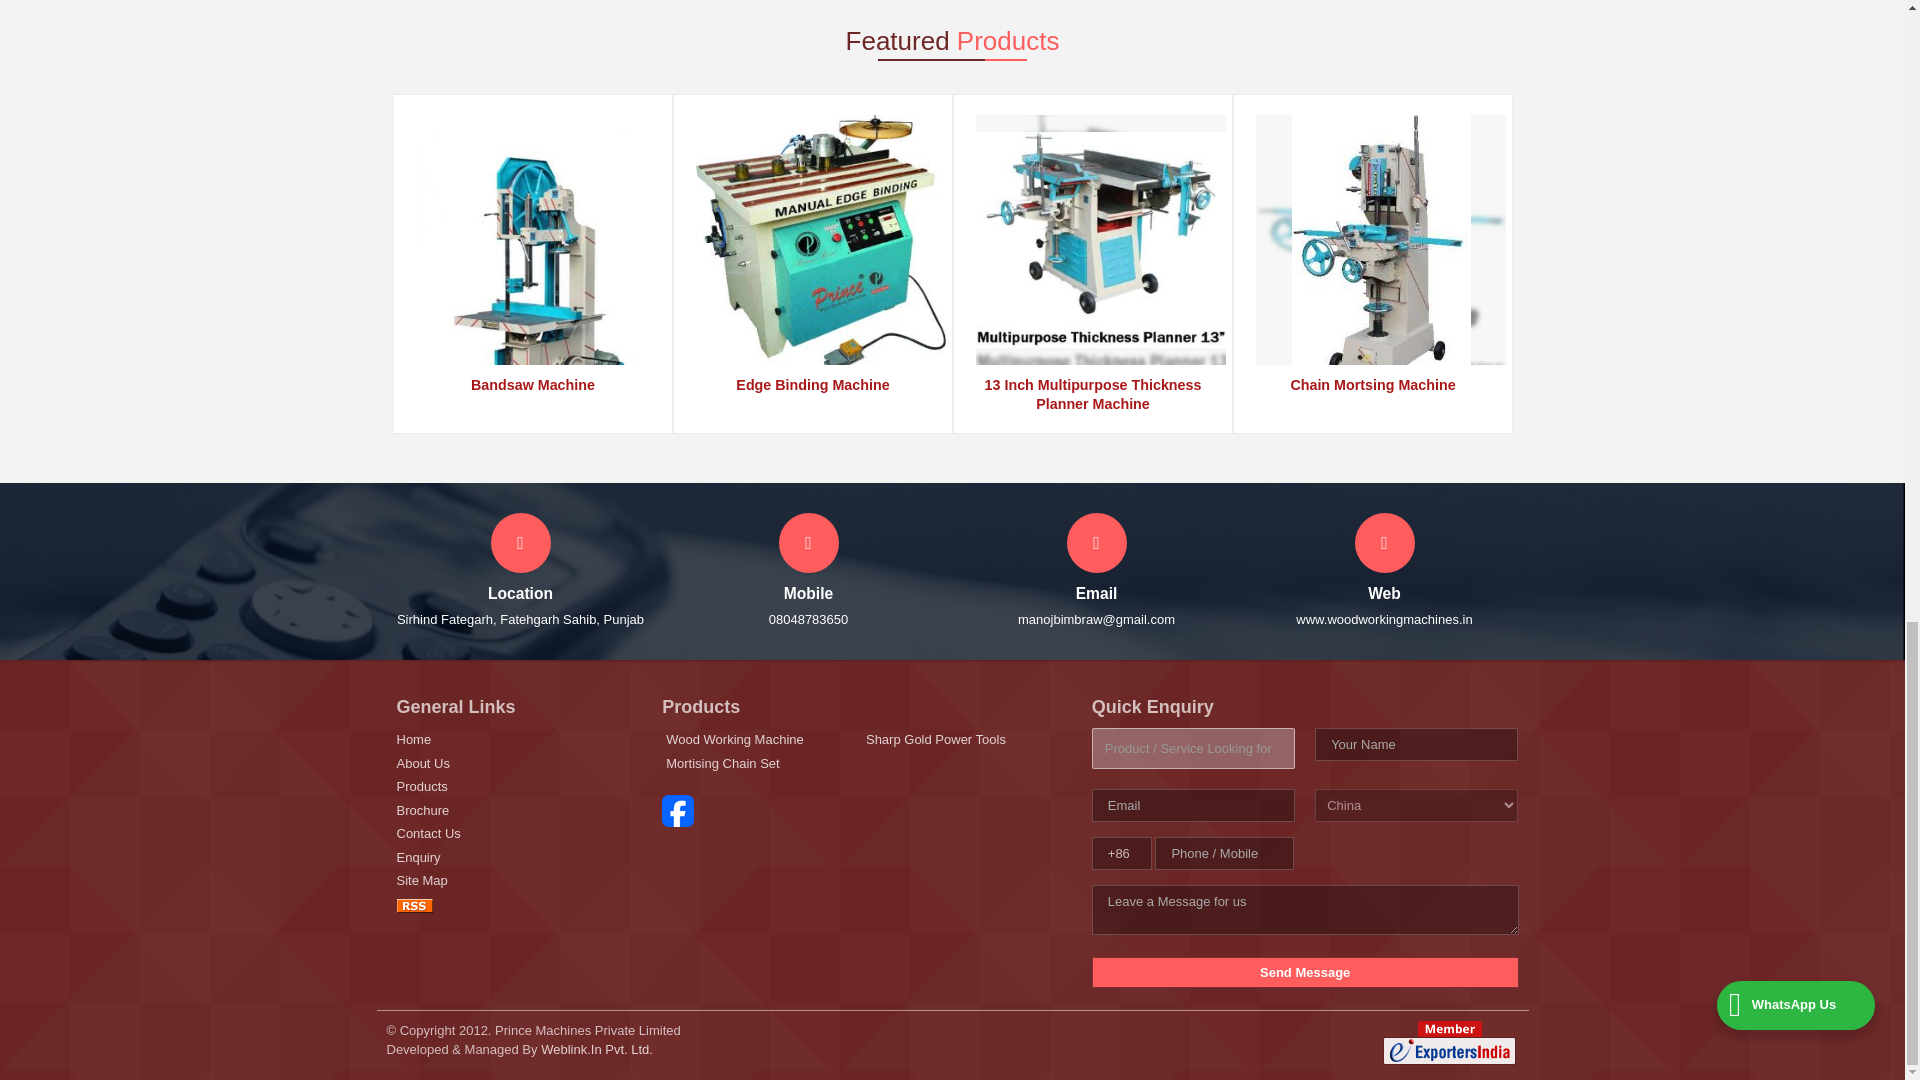 This screenshot has height=1080, width=1920. I want to click on Send Message, so click(1305, 972).